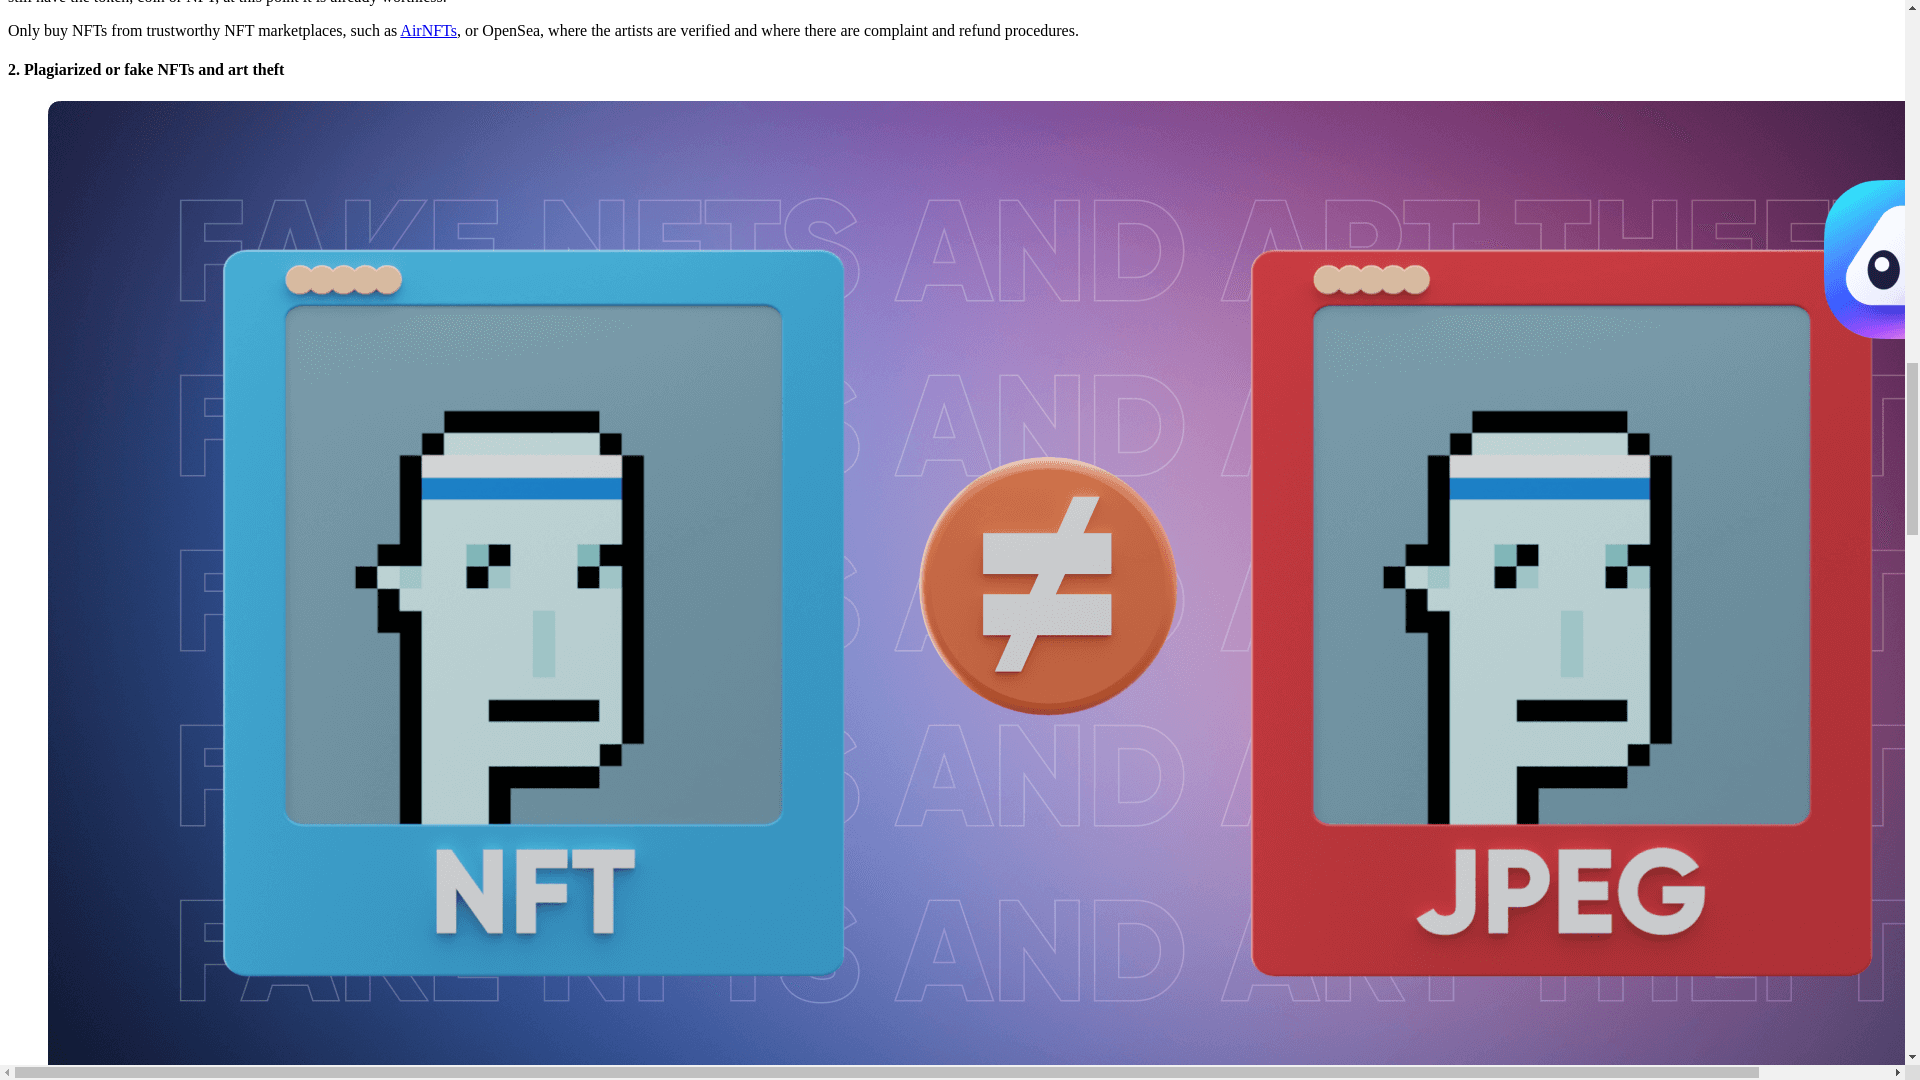  What do you see at coordinates (428, 30) in the screenshot?
I see `AirNFTs` at bounding box center [428, 30].